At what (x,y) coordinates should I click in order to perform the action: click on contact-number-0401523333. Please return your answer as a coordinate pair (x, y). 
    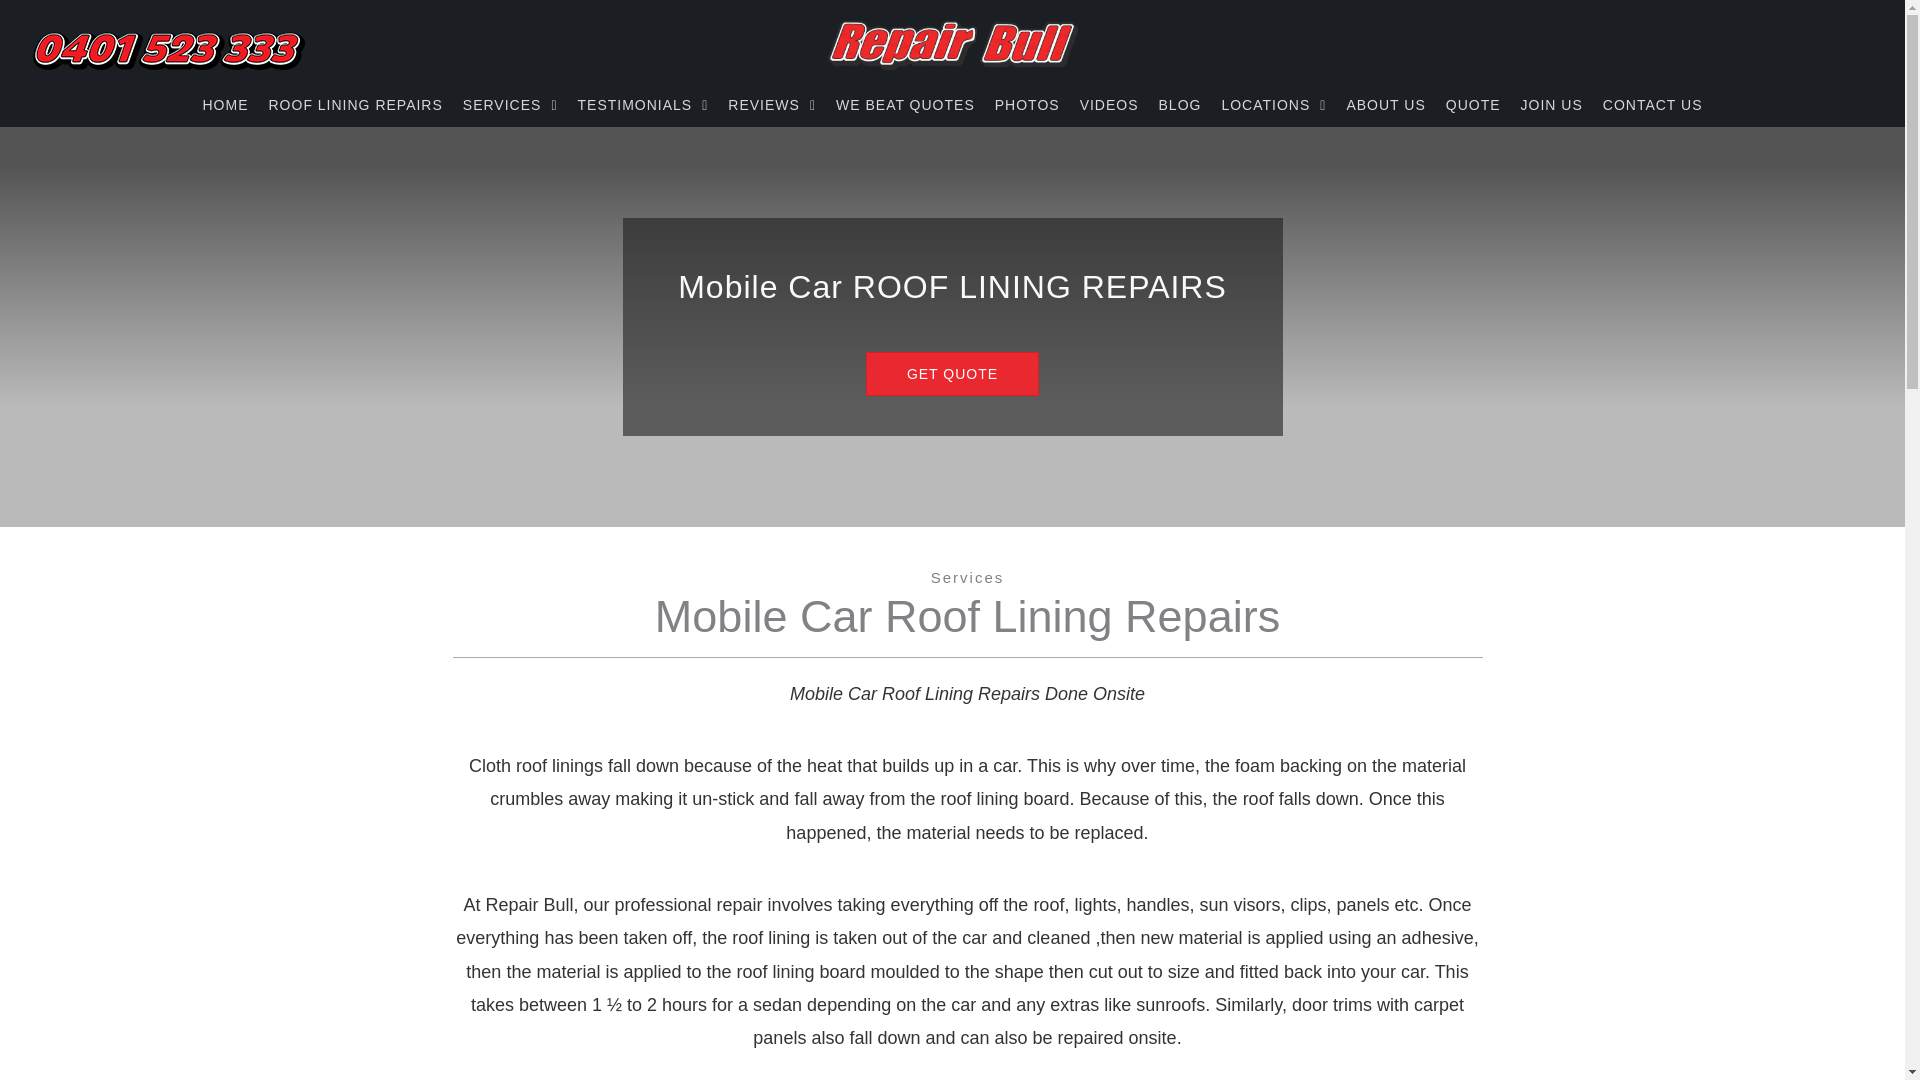
    Looking at the image, I should click on (170, 52).